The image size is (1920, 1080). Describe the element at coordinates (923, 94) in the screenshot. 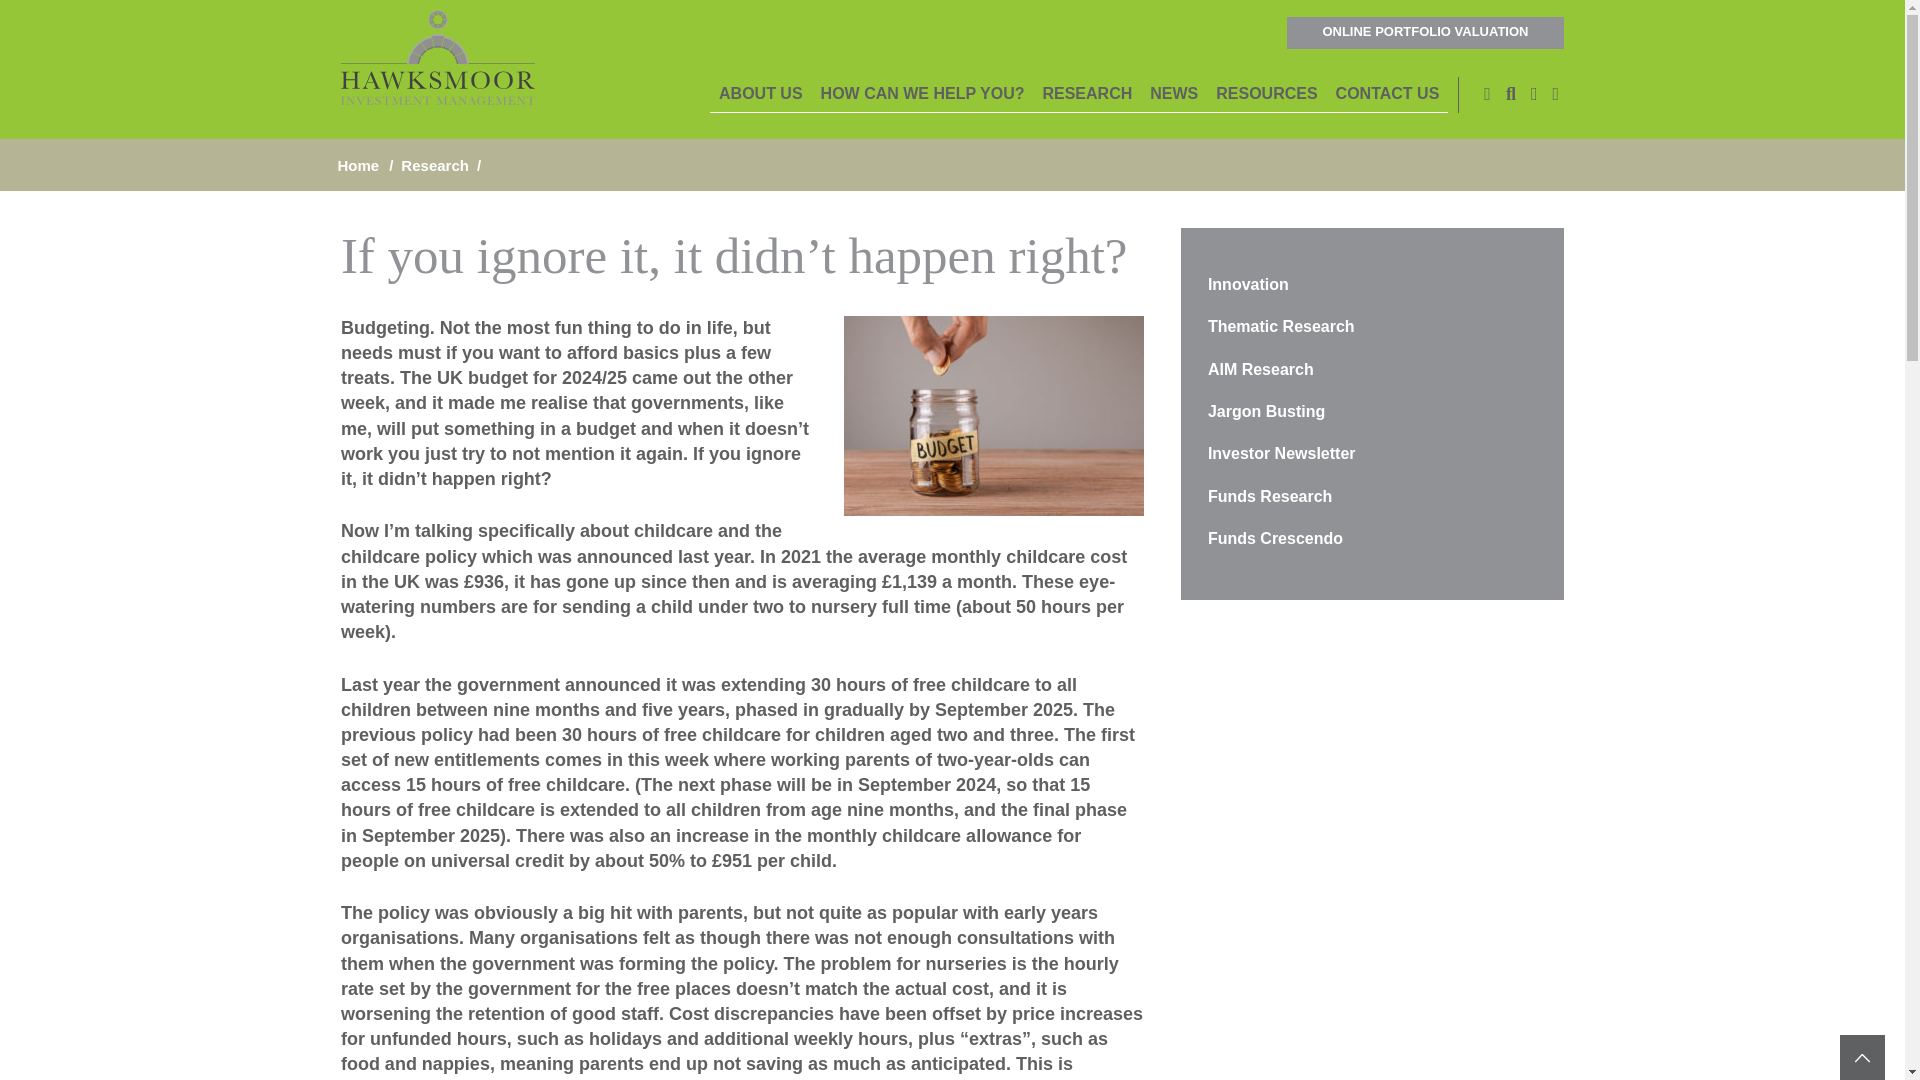

I see `HOW CAN WE HELP YOU?` at that location.